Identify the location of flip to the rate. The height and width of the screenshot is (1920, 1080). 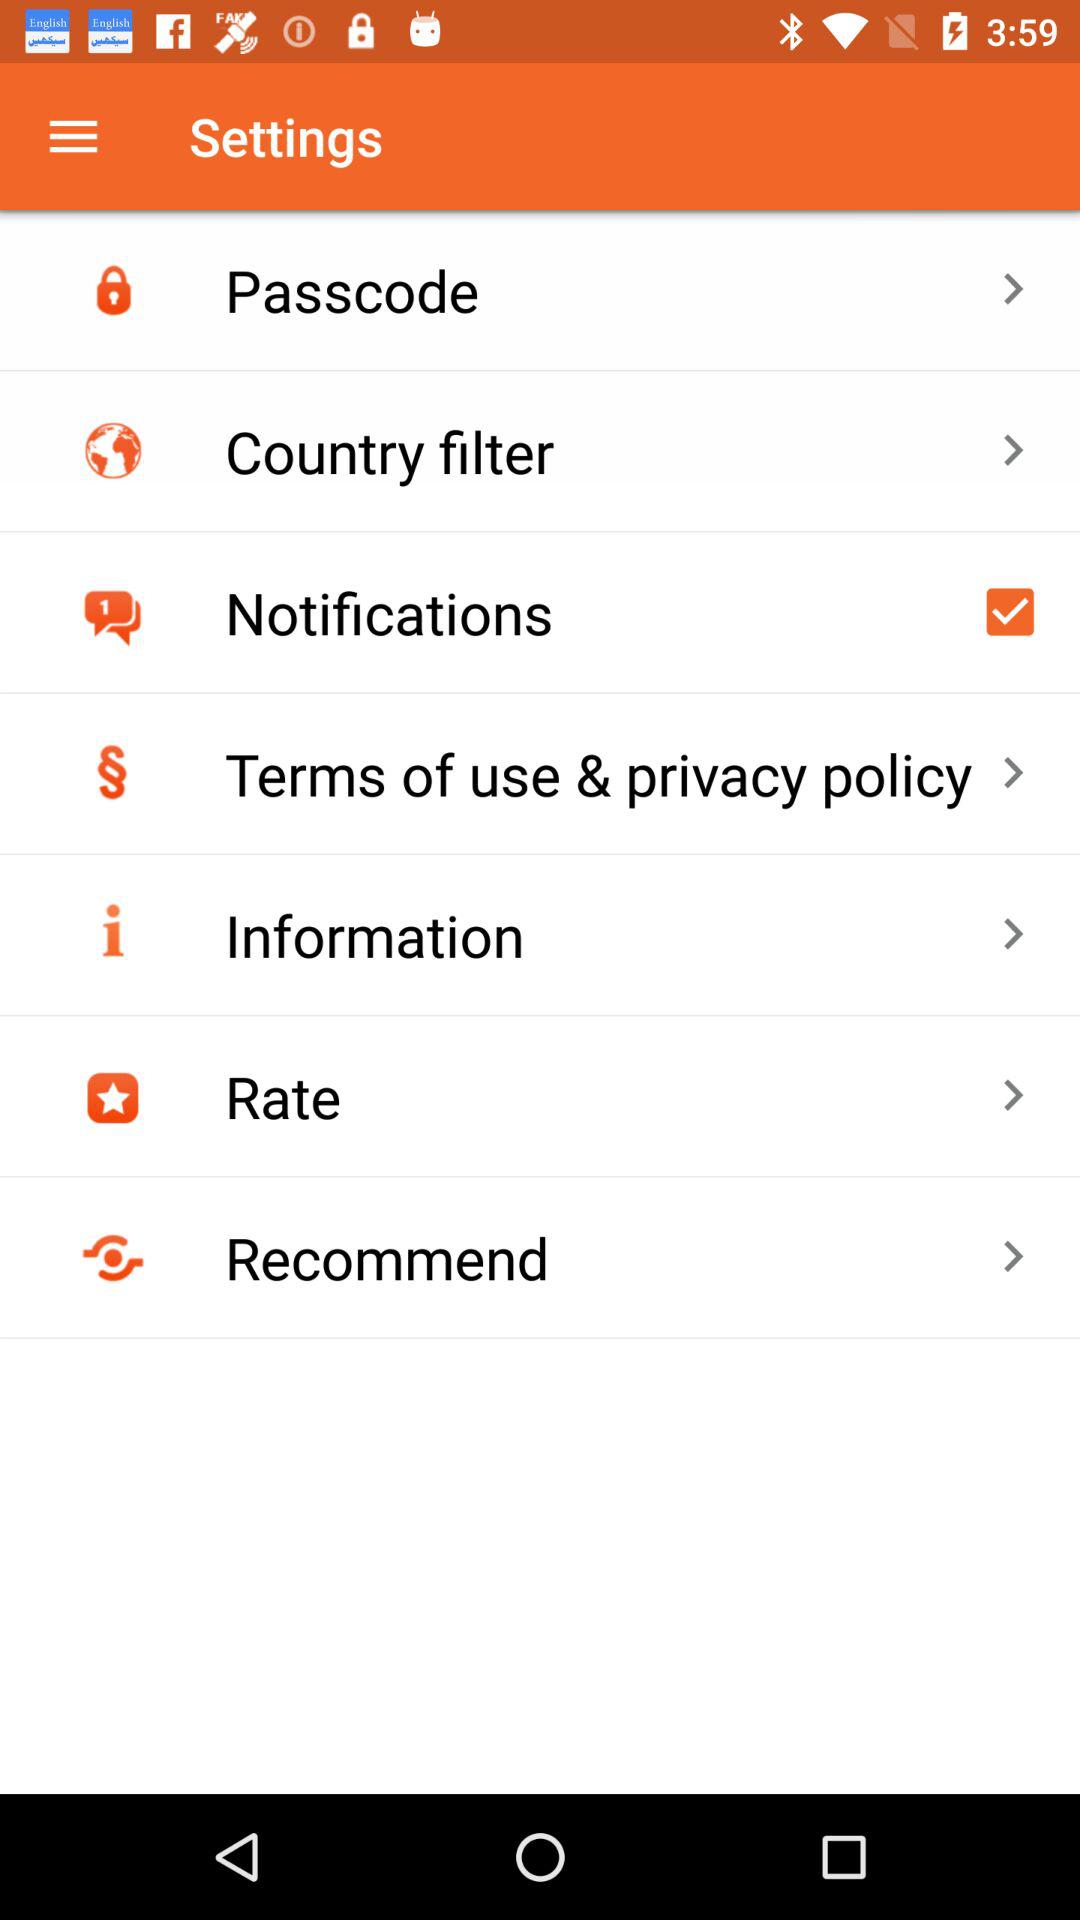
(612, 1096).